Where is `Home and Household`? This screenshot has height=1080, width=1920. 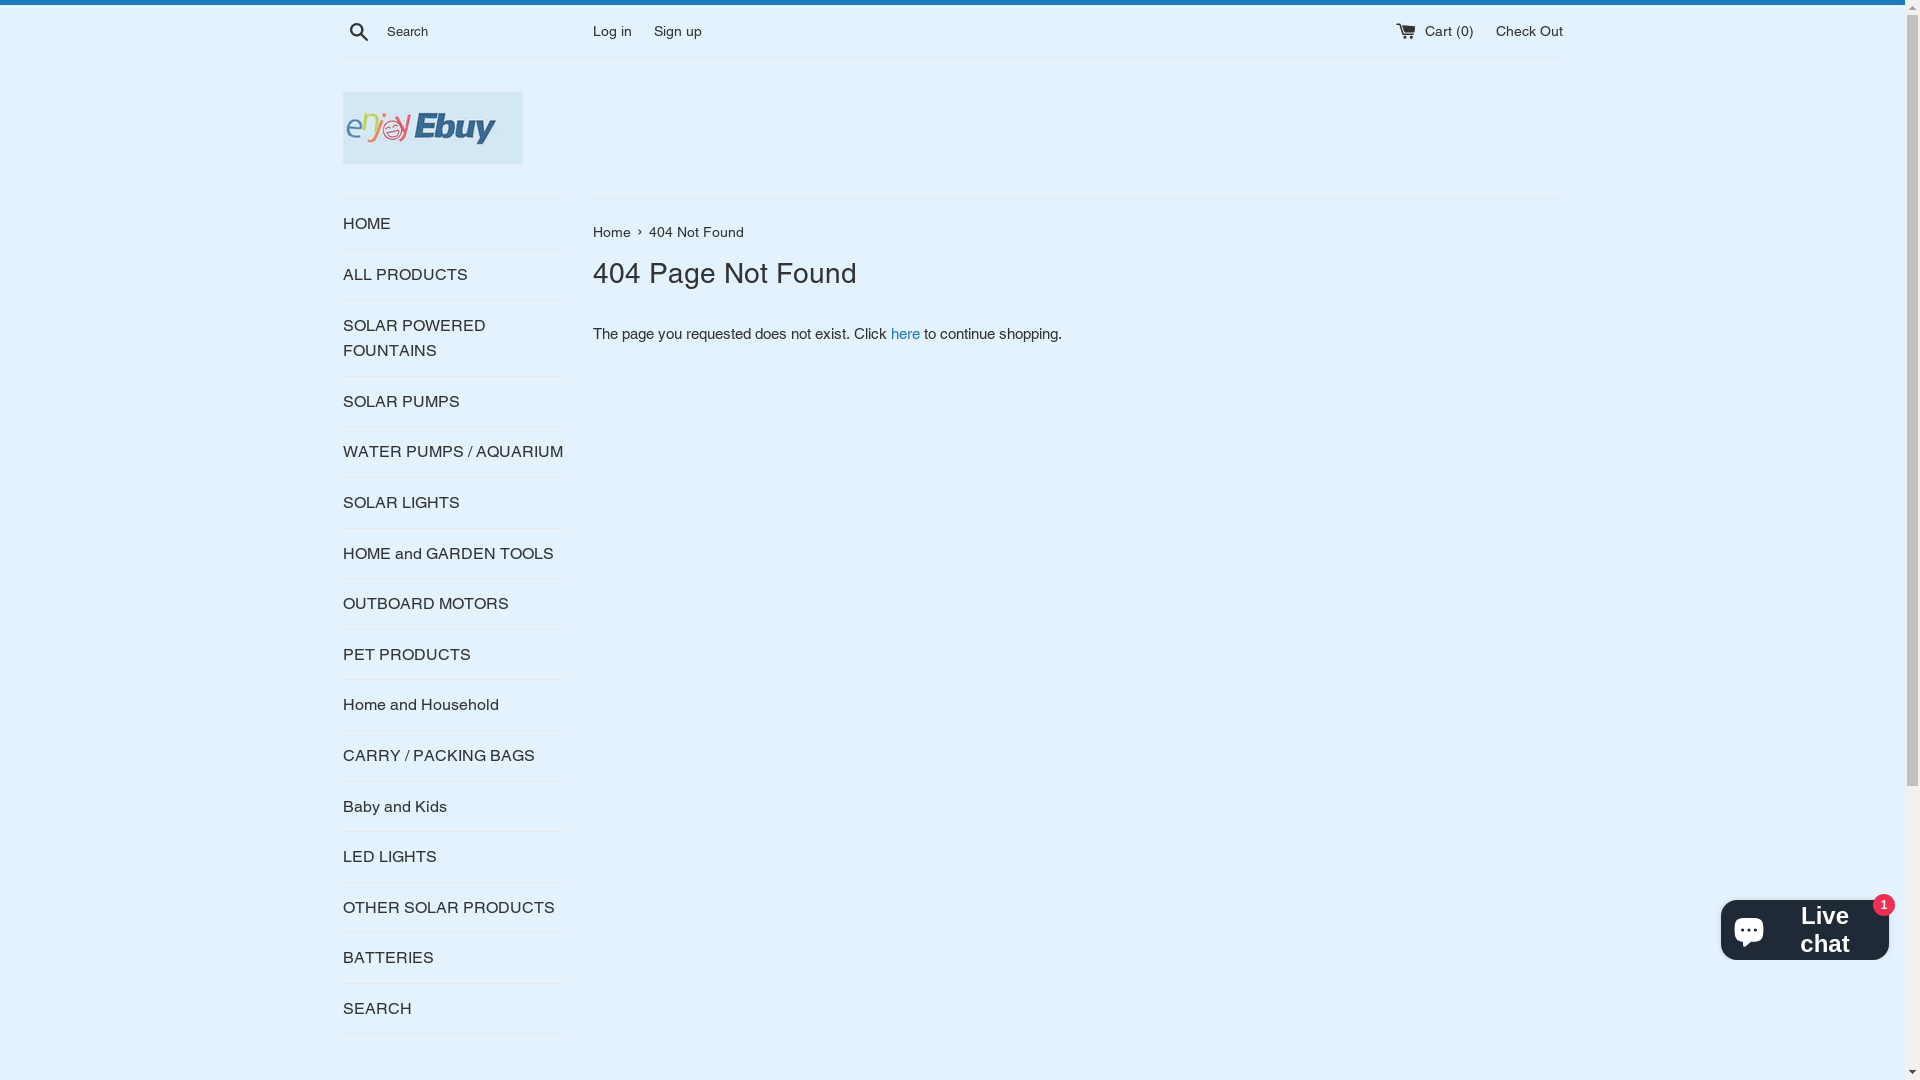
Home and Household is located at coordinates (452, 705).